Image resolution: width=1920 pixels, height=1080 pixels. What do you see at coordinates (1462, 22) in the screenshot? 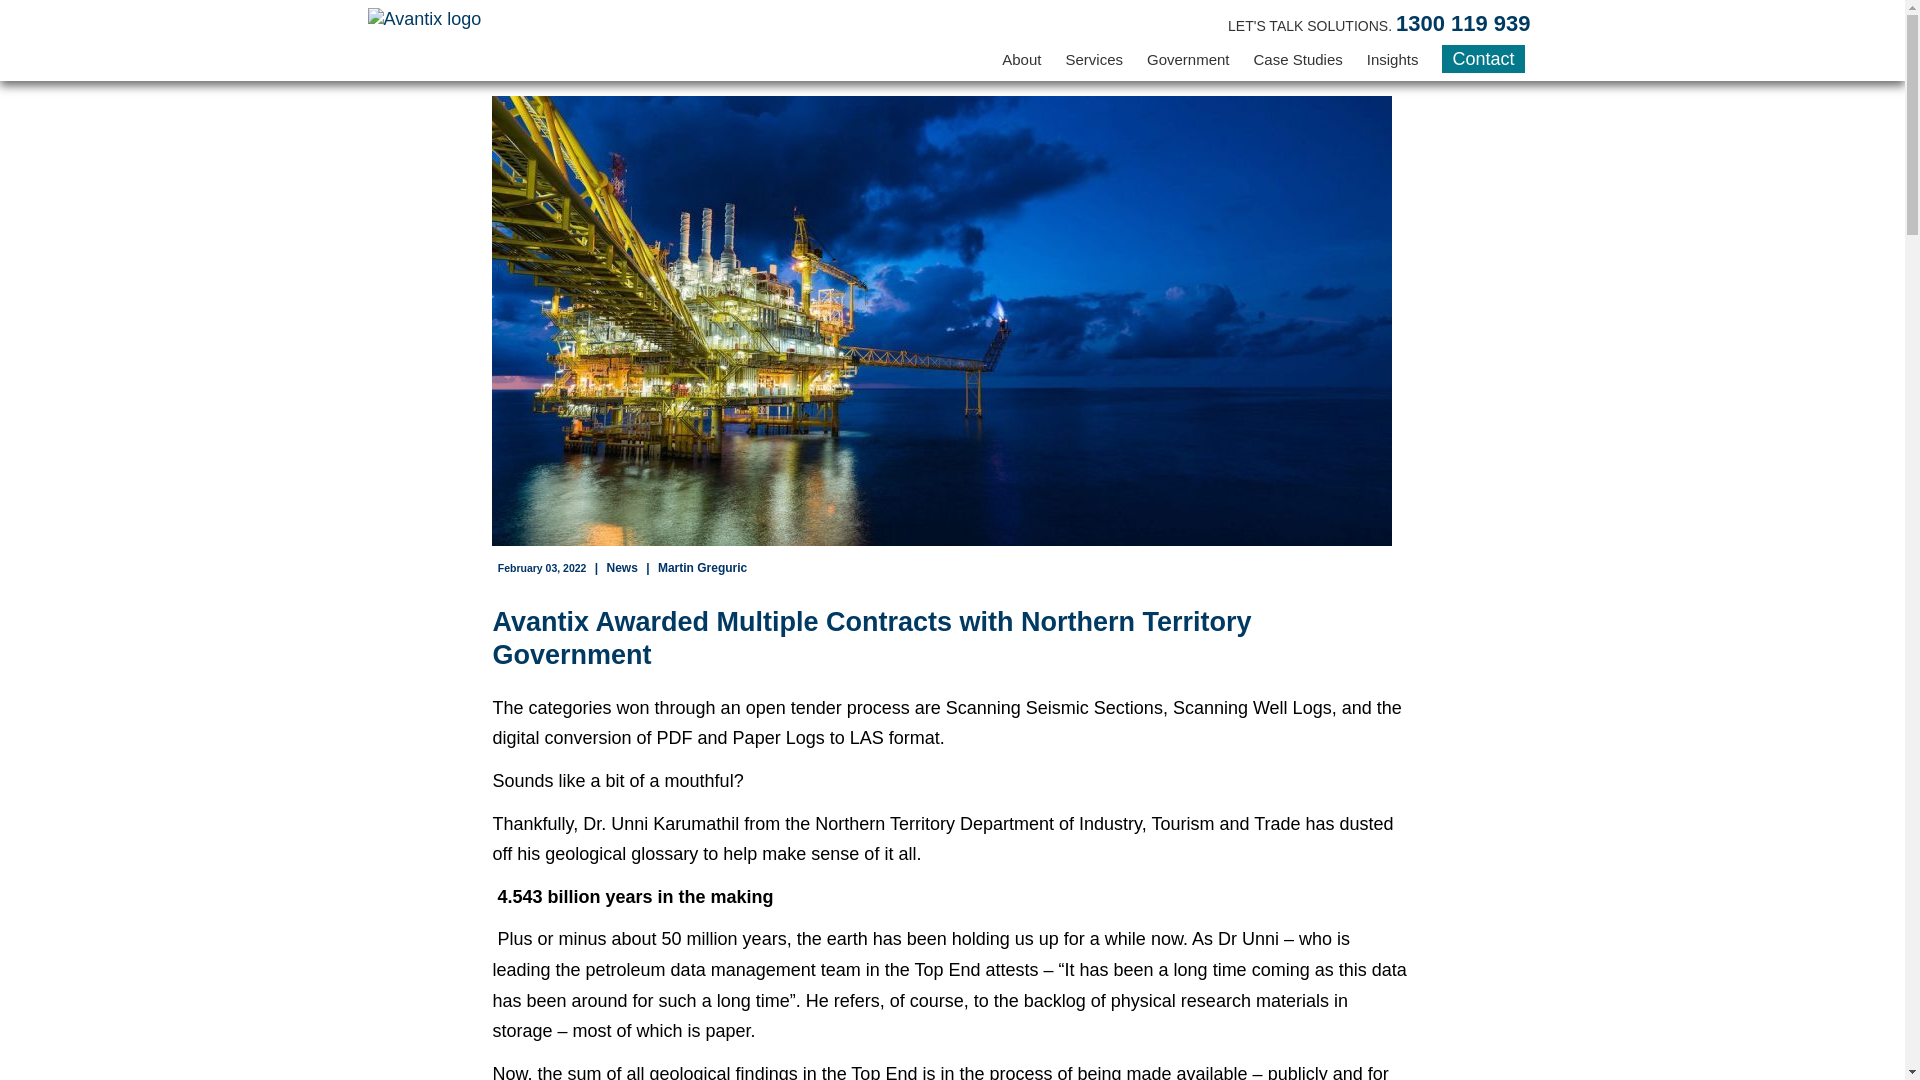
I see `1300 119 939` at bounding box center [1462, 22].